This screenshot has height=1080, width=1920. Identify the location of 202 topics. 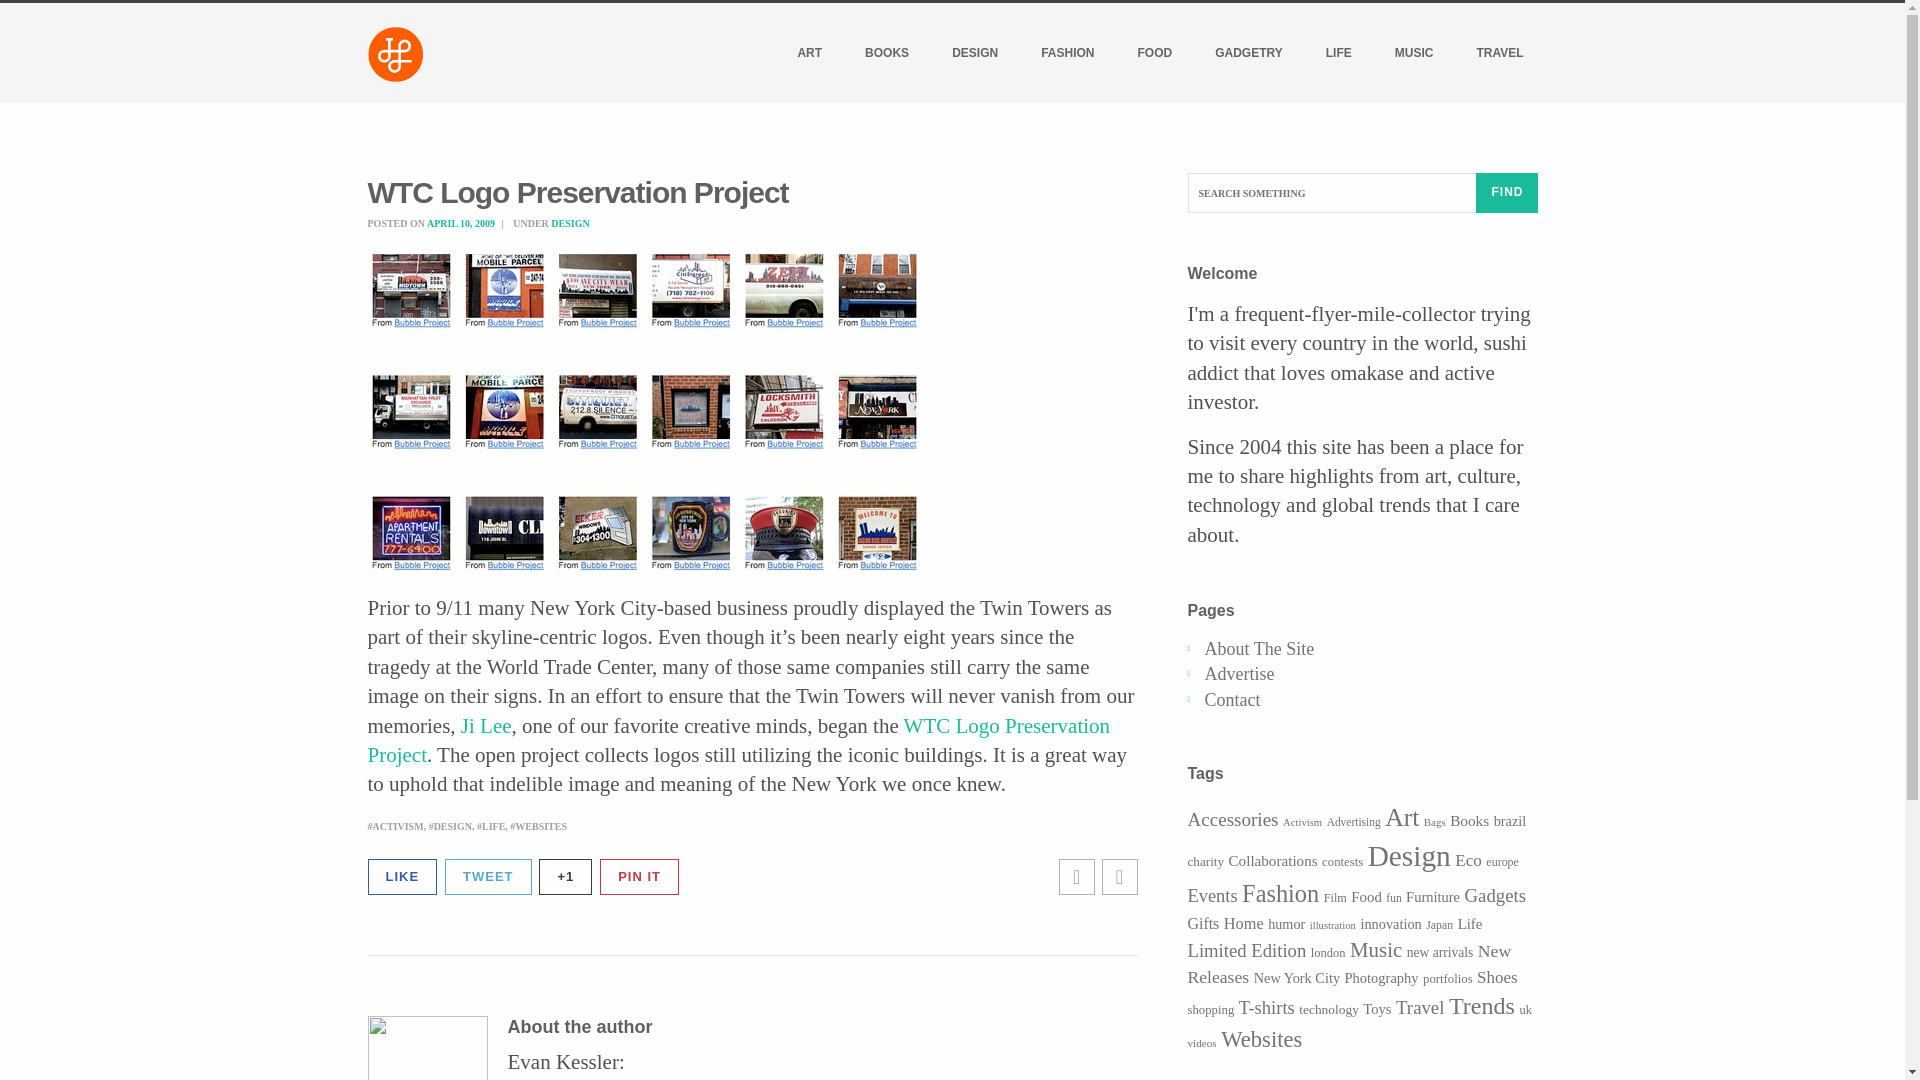
(1469, 820).